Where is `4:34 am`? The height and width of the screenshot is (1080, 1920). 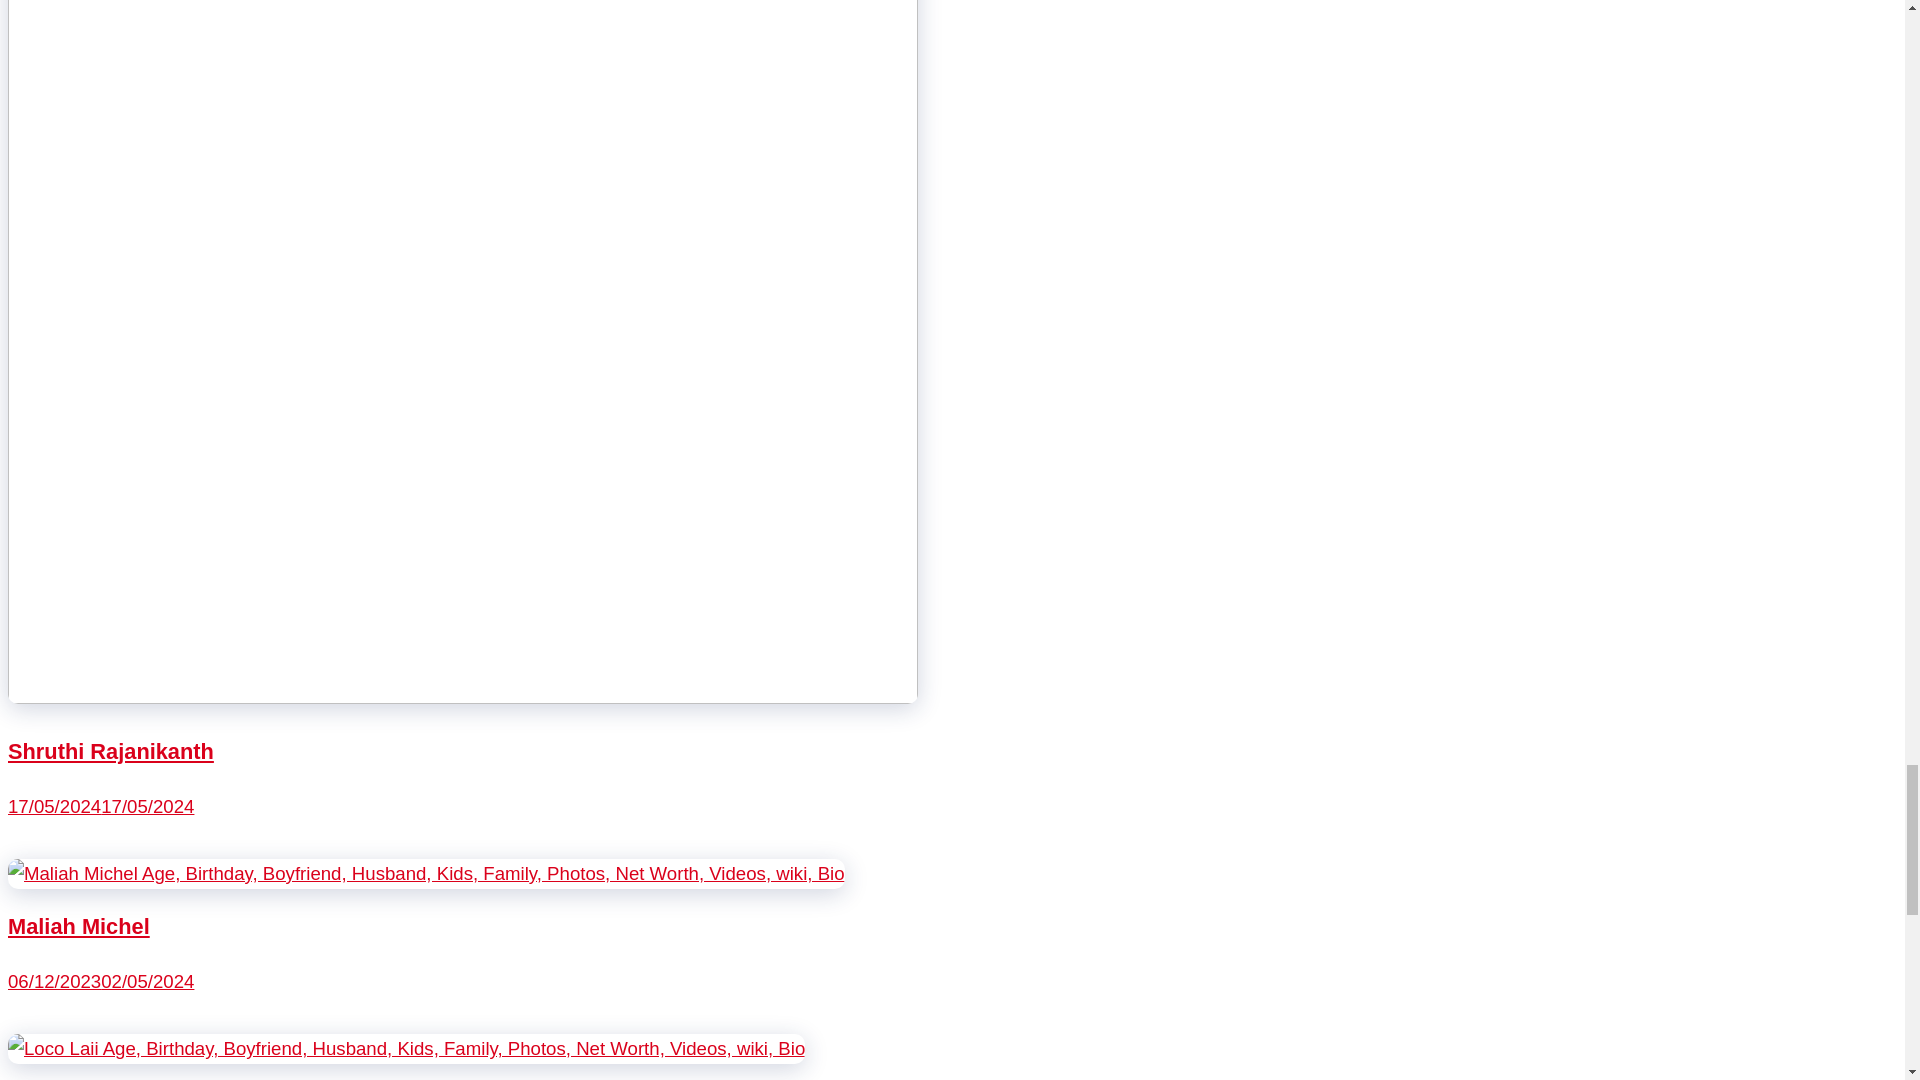
4:34 am is located at coordinates (100, 981).